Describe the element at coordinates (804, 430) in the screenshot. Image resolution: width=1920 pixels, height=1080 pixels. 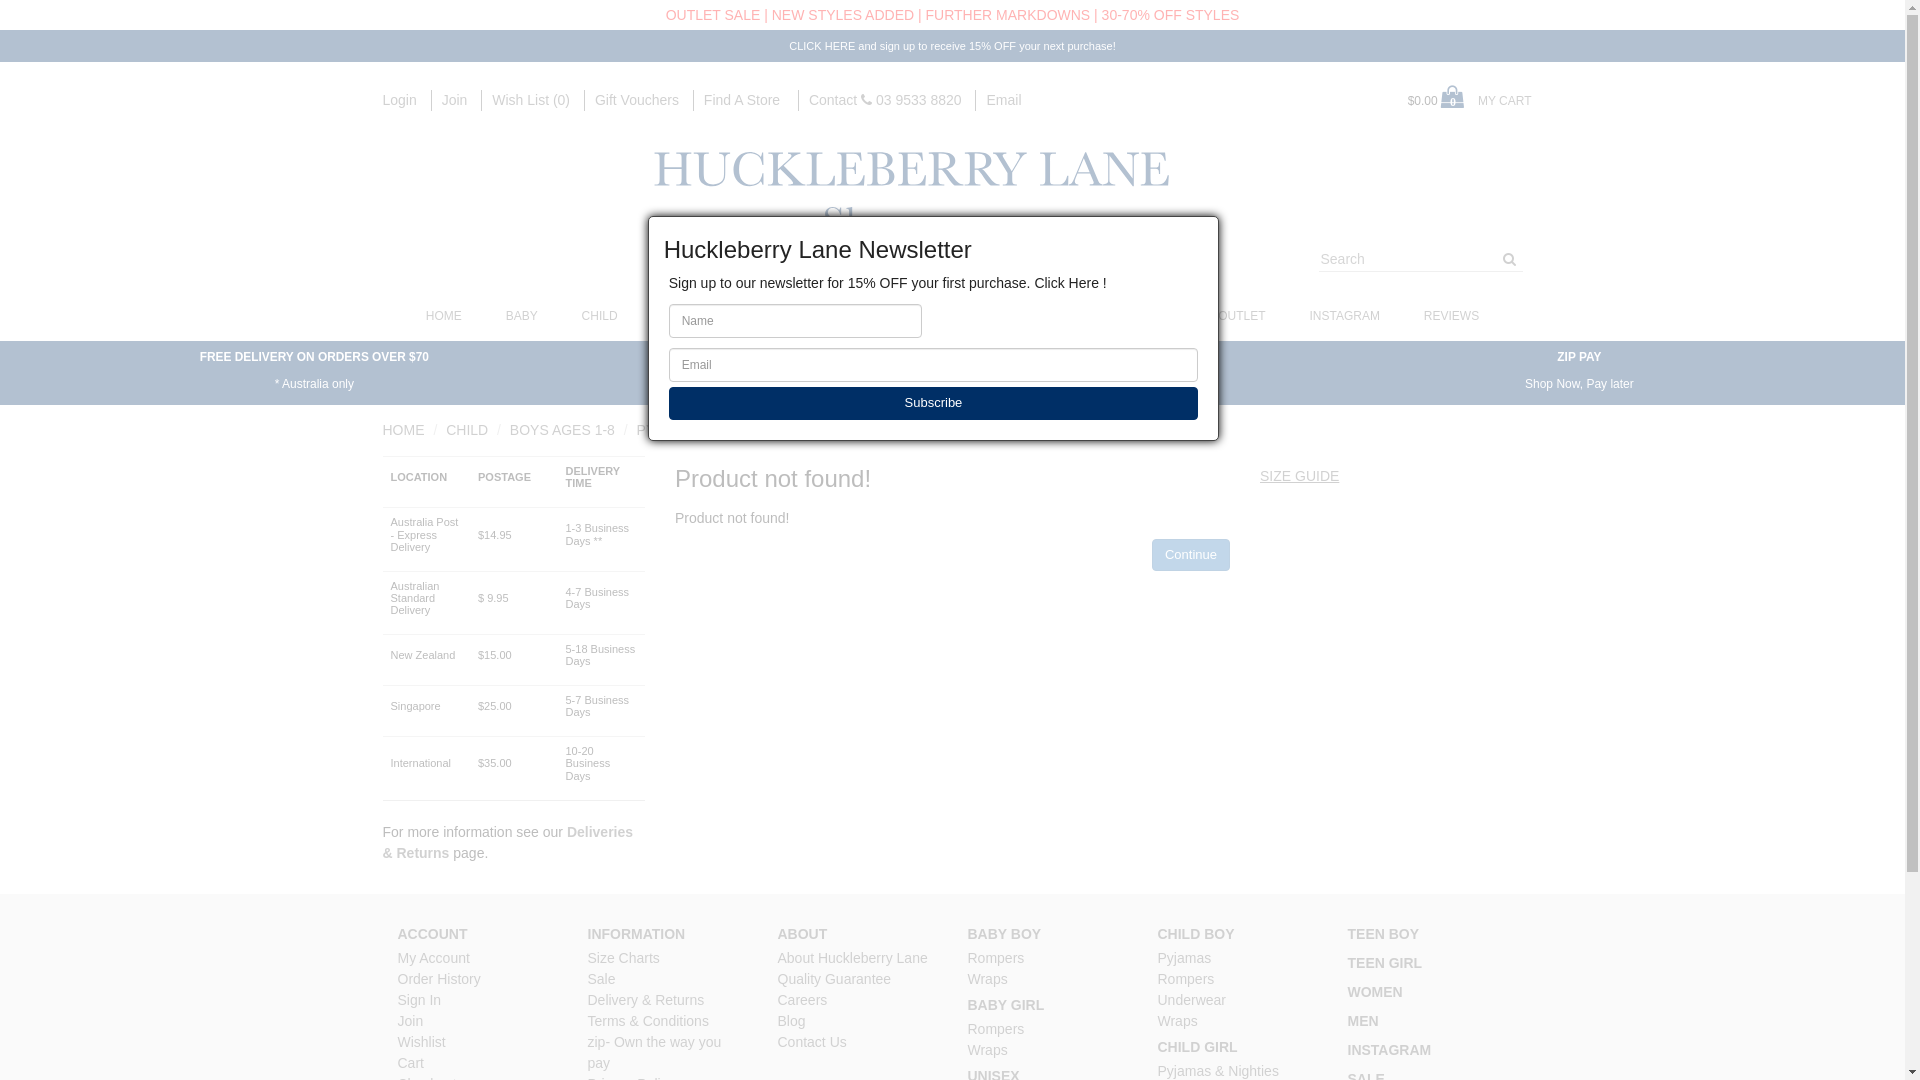
I see `PRODUCT NOT FOUND!` at that location.